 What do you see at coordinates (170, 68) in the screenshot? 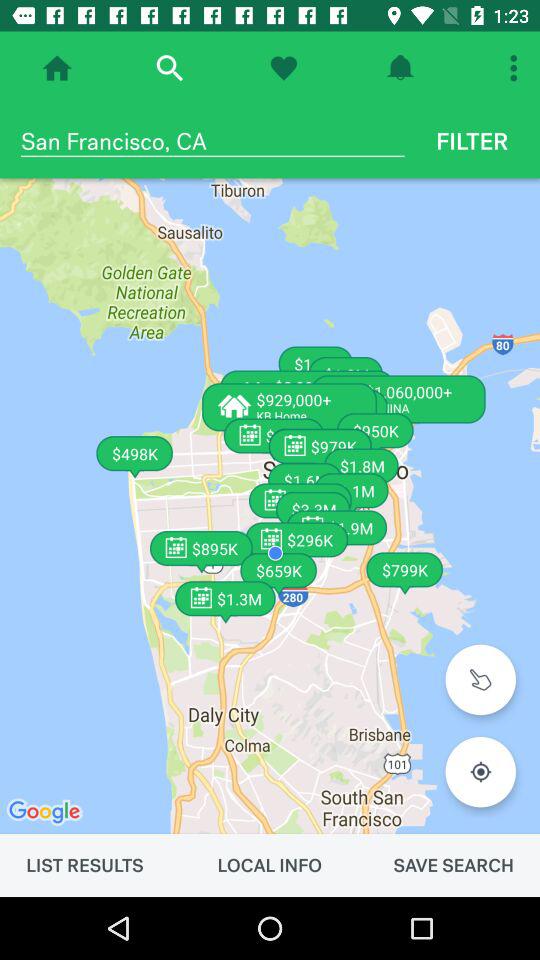
I see `search items` at bounding box center [170, 68].